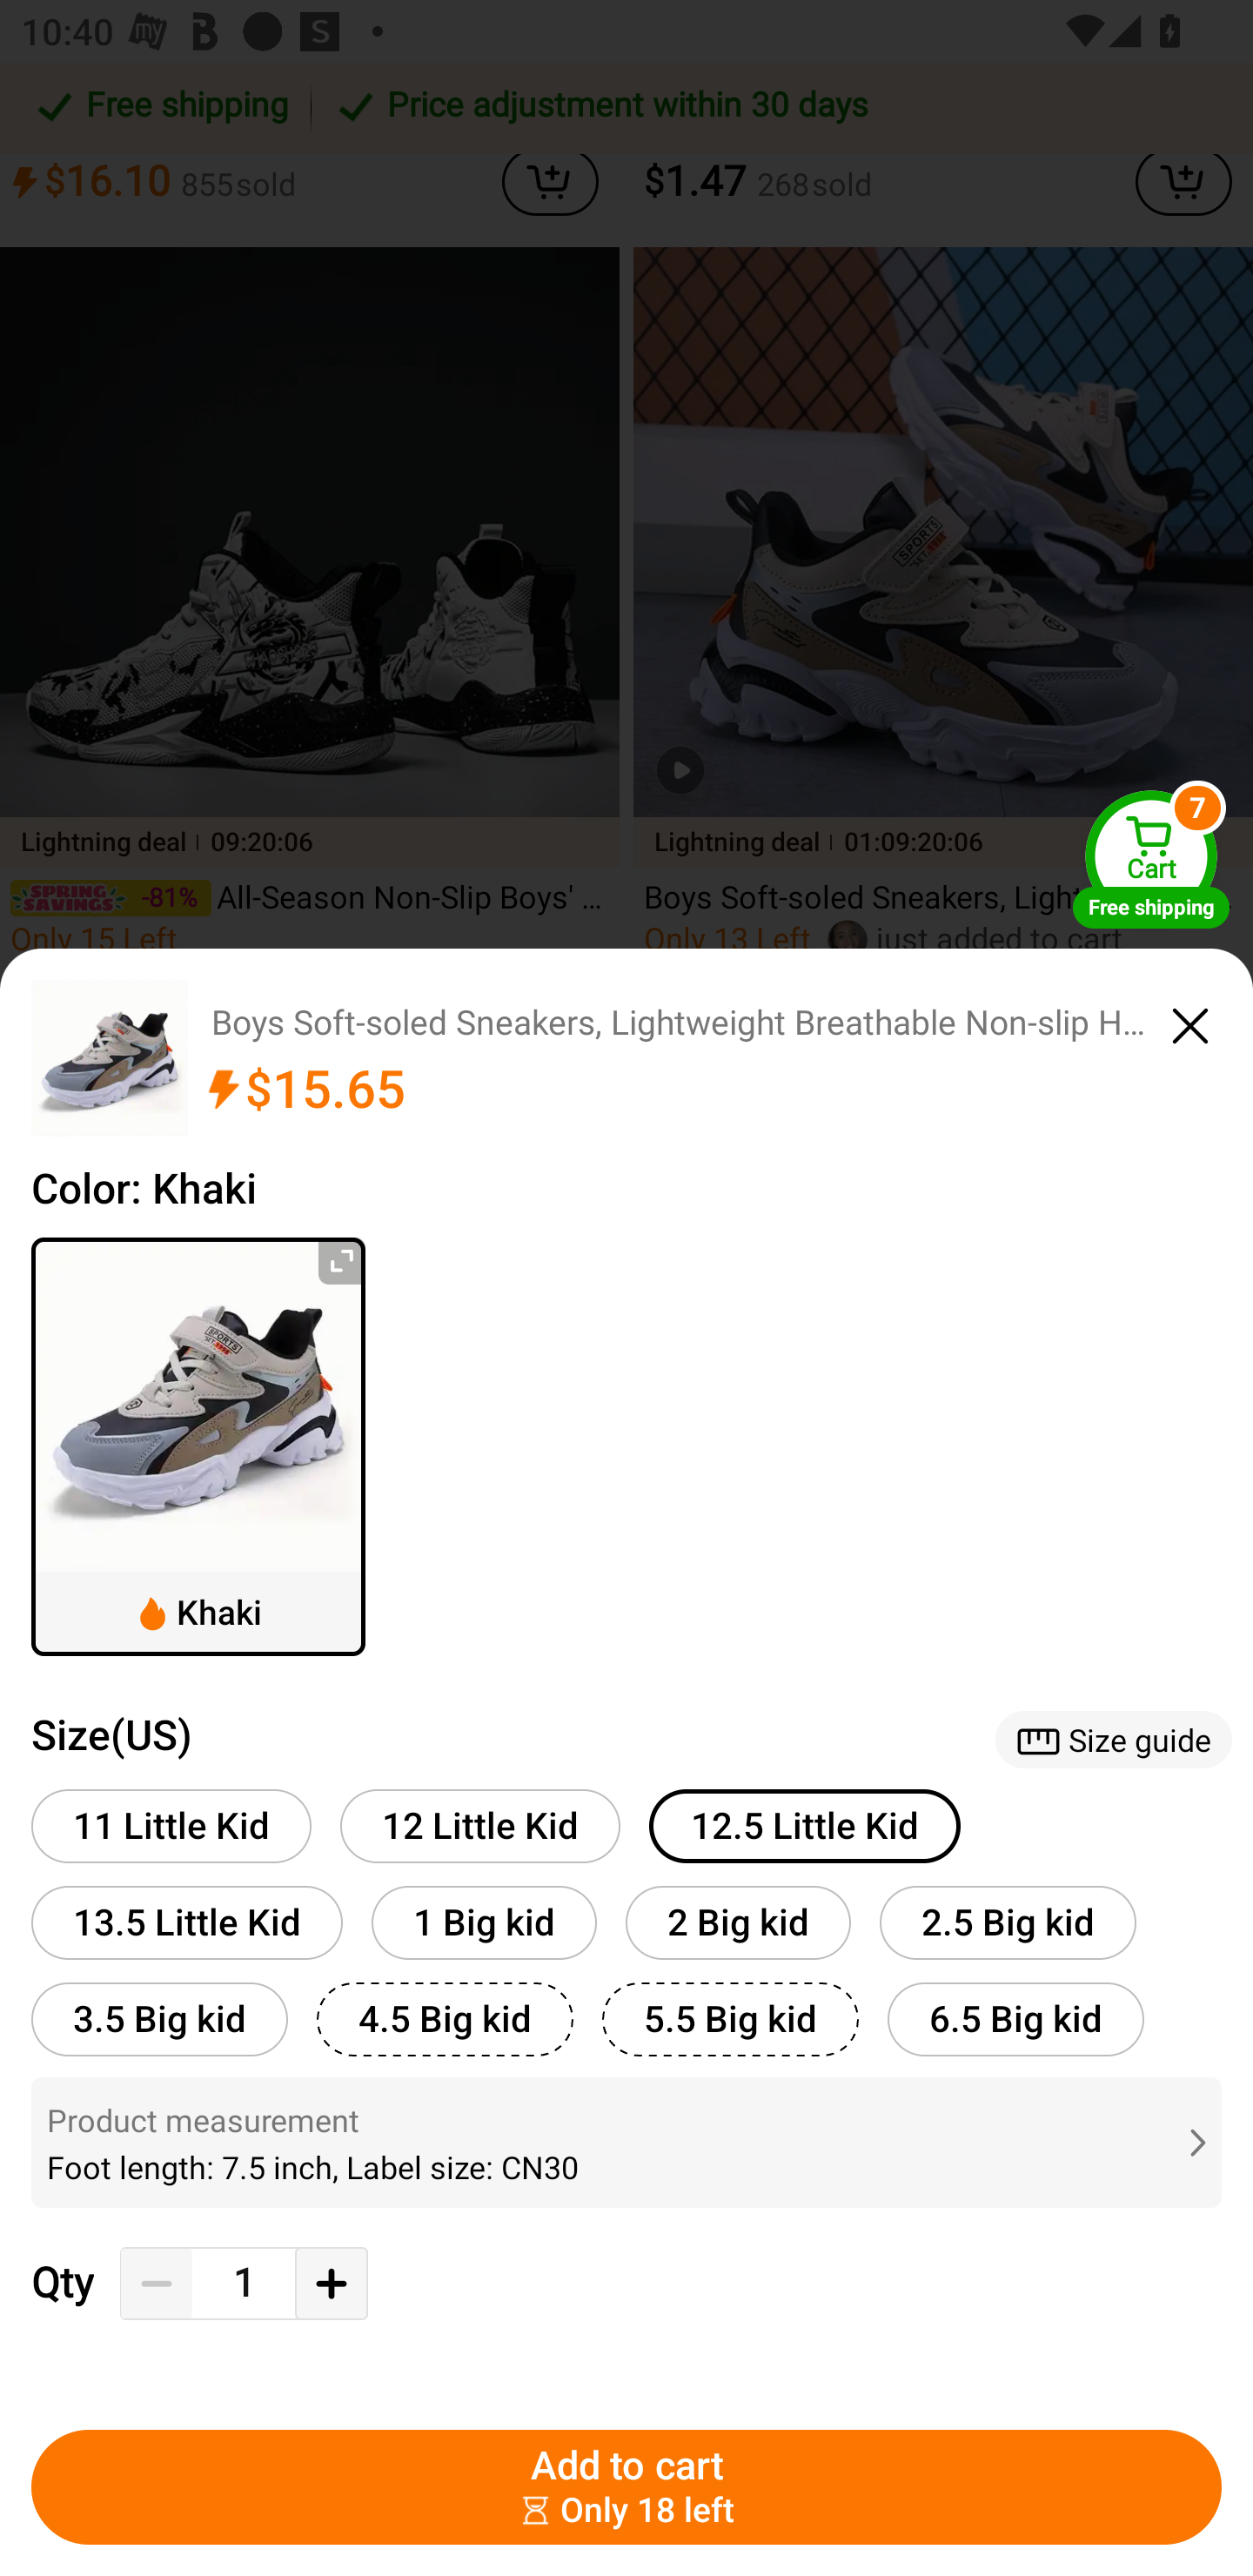 Image resolution: width=1253 pixels, height=2576 pixels. I want to click on  2.5 Big kid, so click(1008, 1922).